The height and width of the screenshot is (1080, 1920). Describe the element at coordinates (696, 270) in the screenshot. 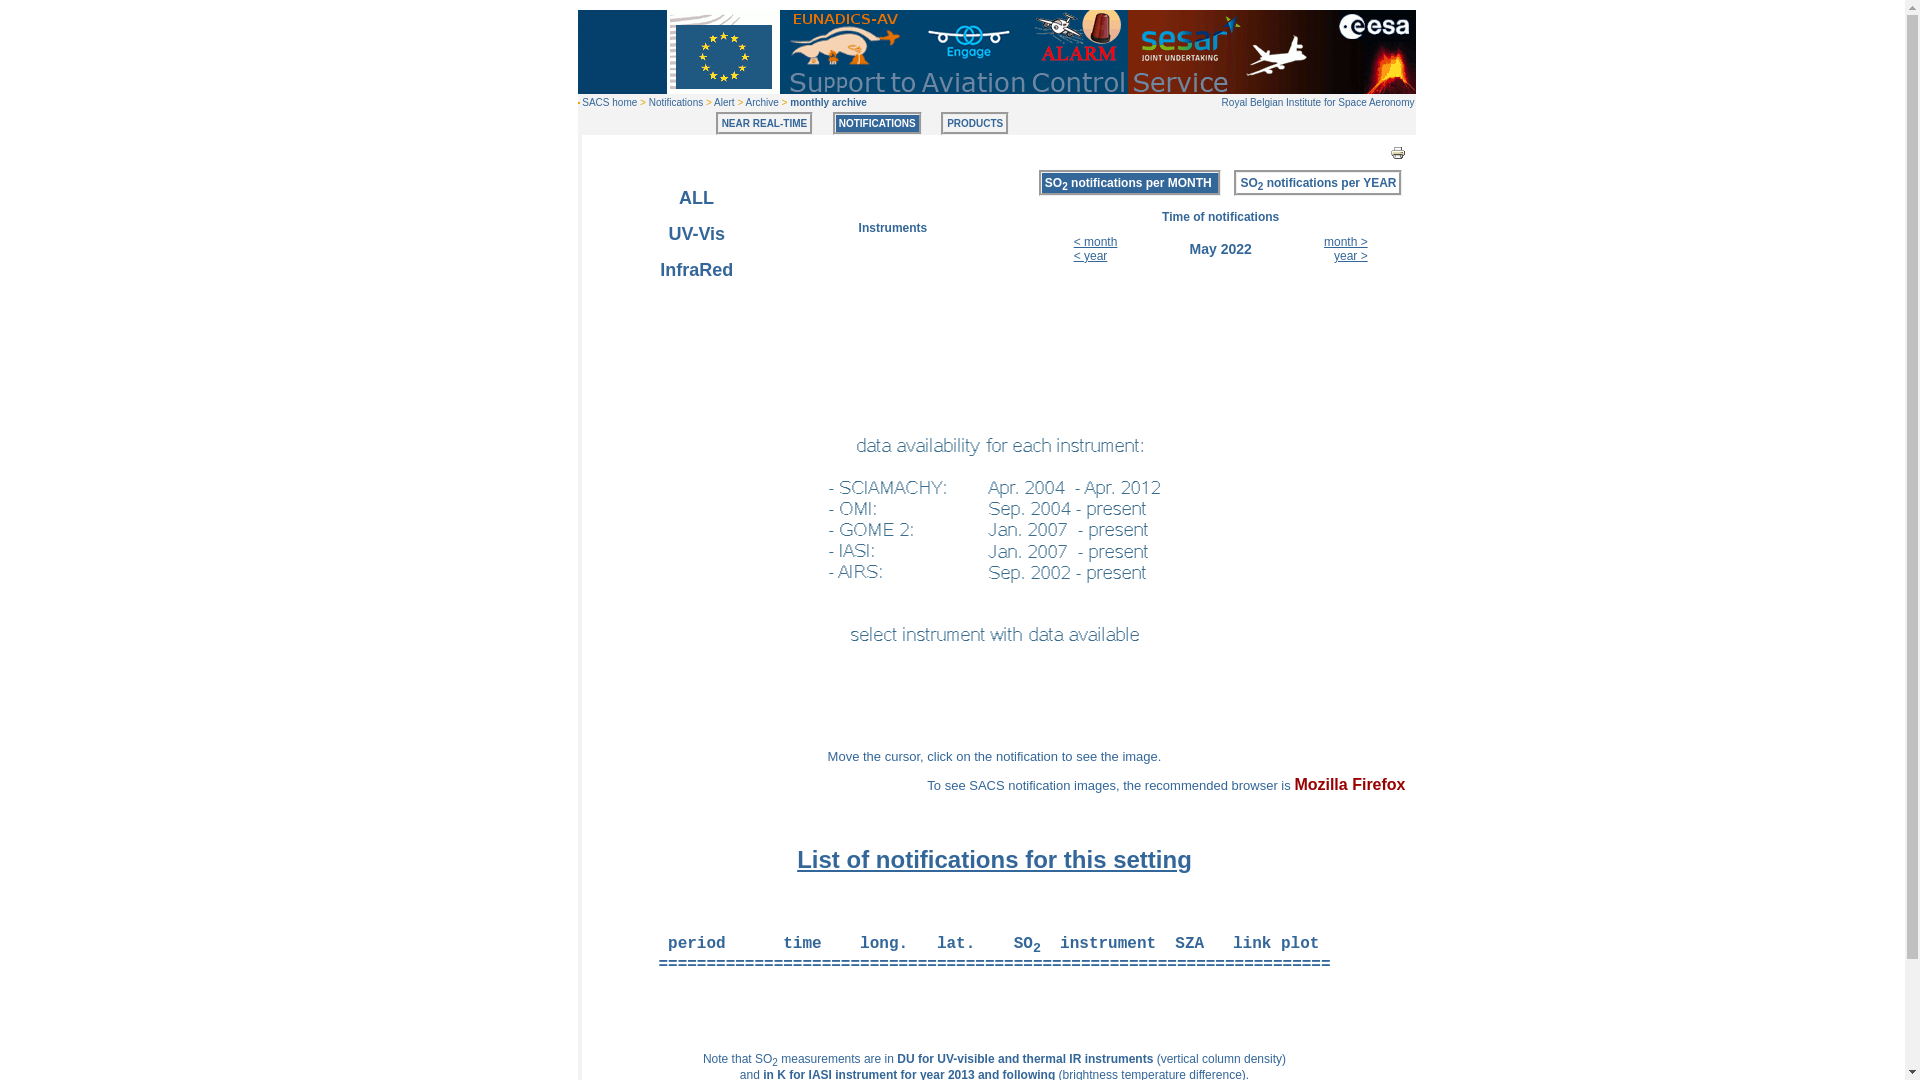

I see `InfraRed` at that location.